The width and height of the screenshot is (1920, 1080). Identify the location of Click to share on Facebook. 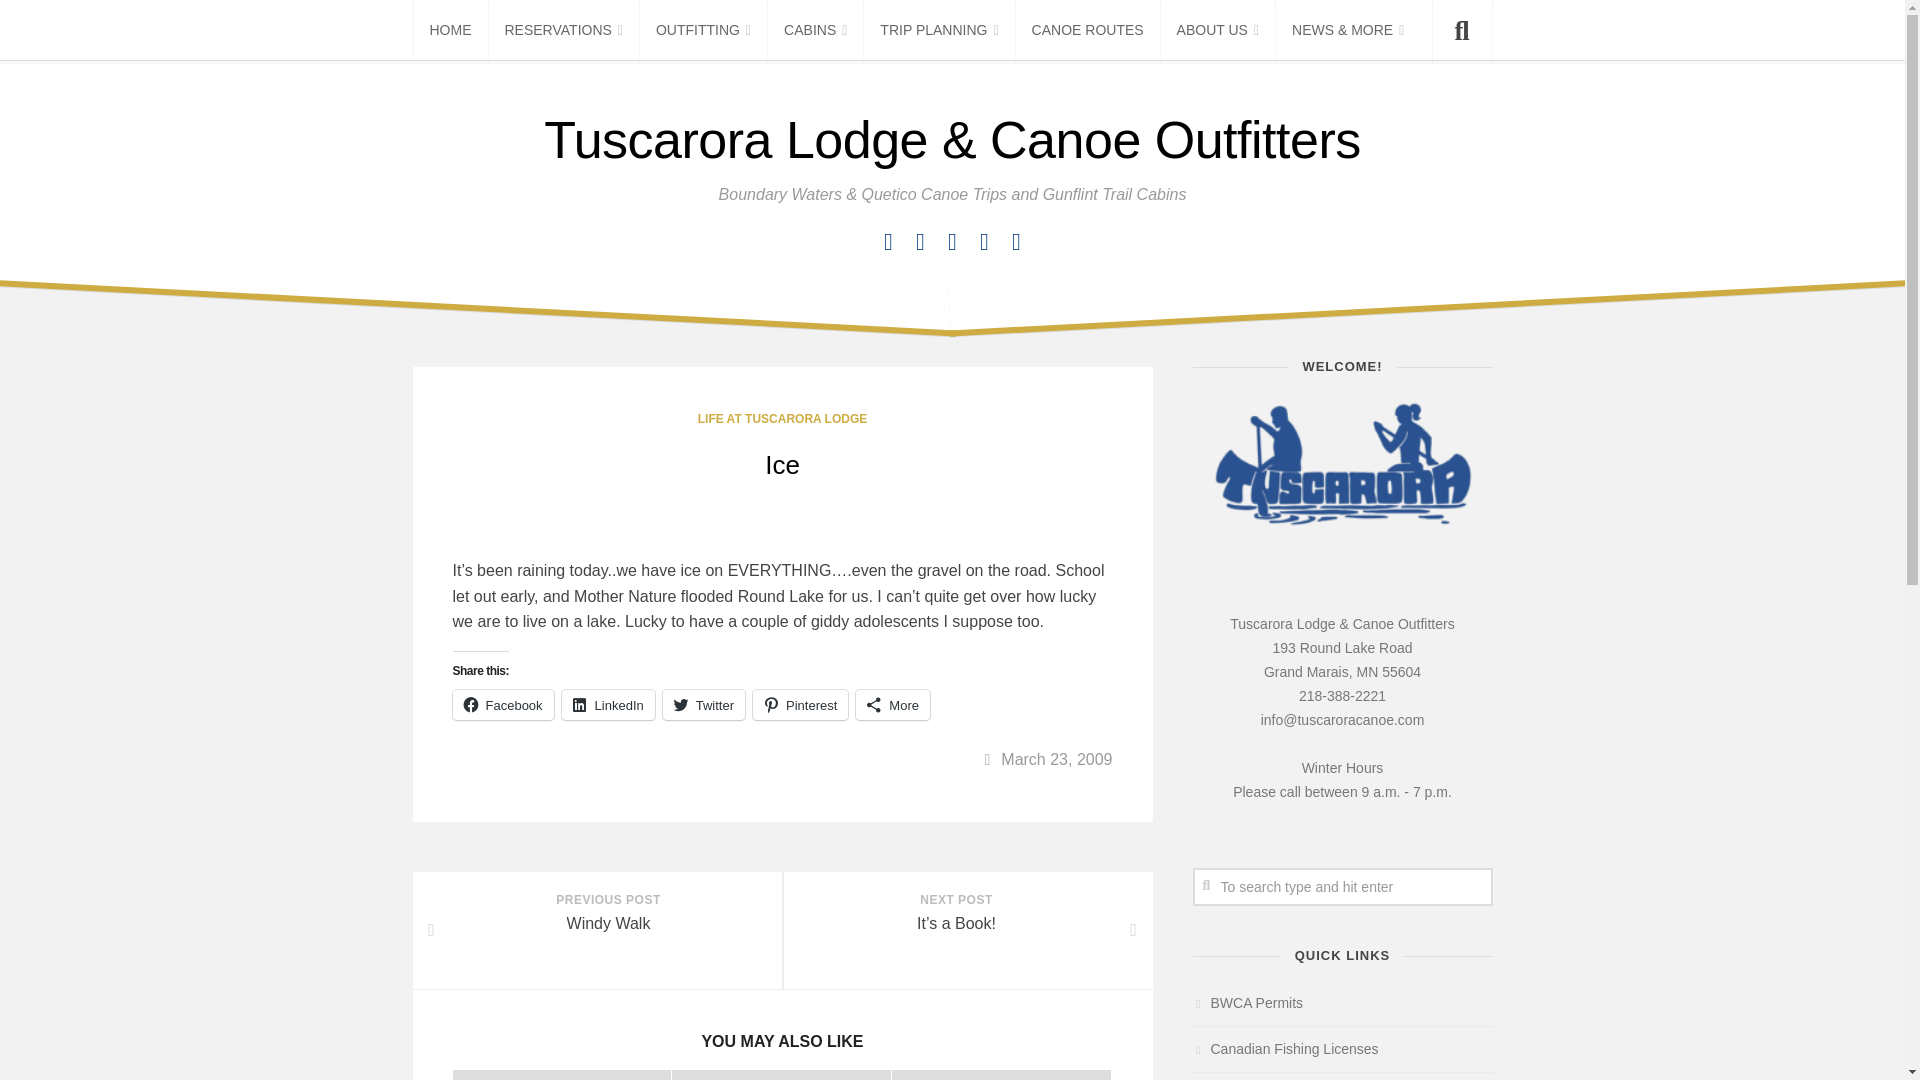
(502, 705).